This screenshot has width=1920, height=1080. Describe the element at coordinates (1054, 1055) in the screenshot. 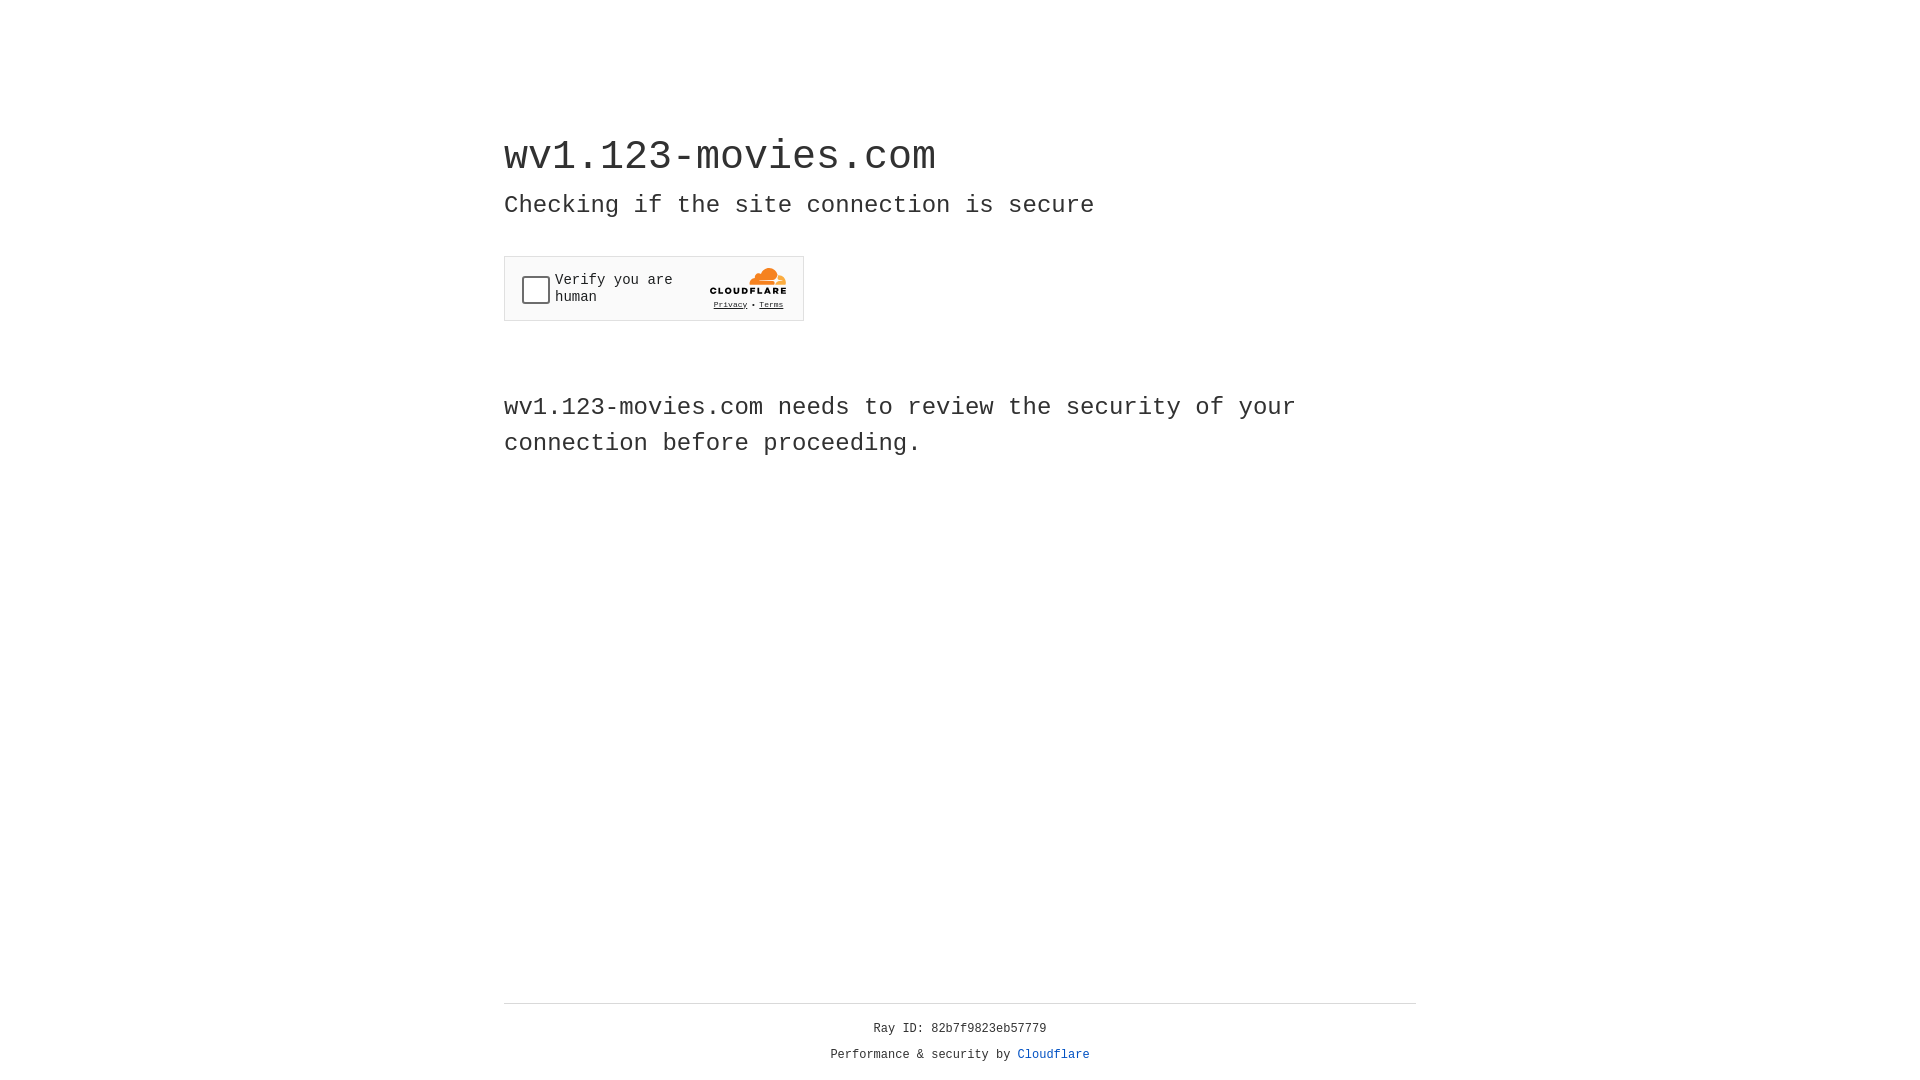

I see `Cloudflare` at that location.